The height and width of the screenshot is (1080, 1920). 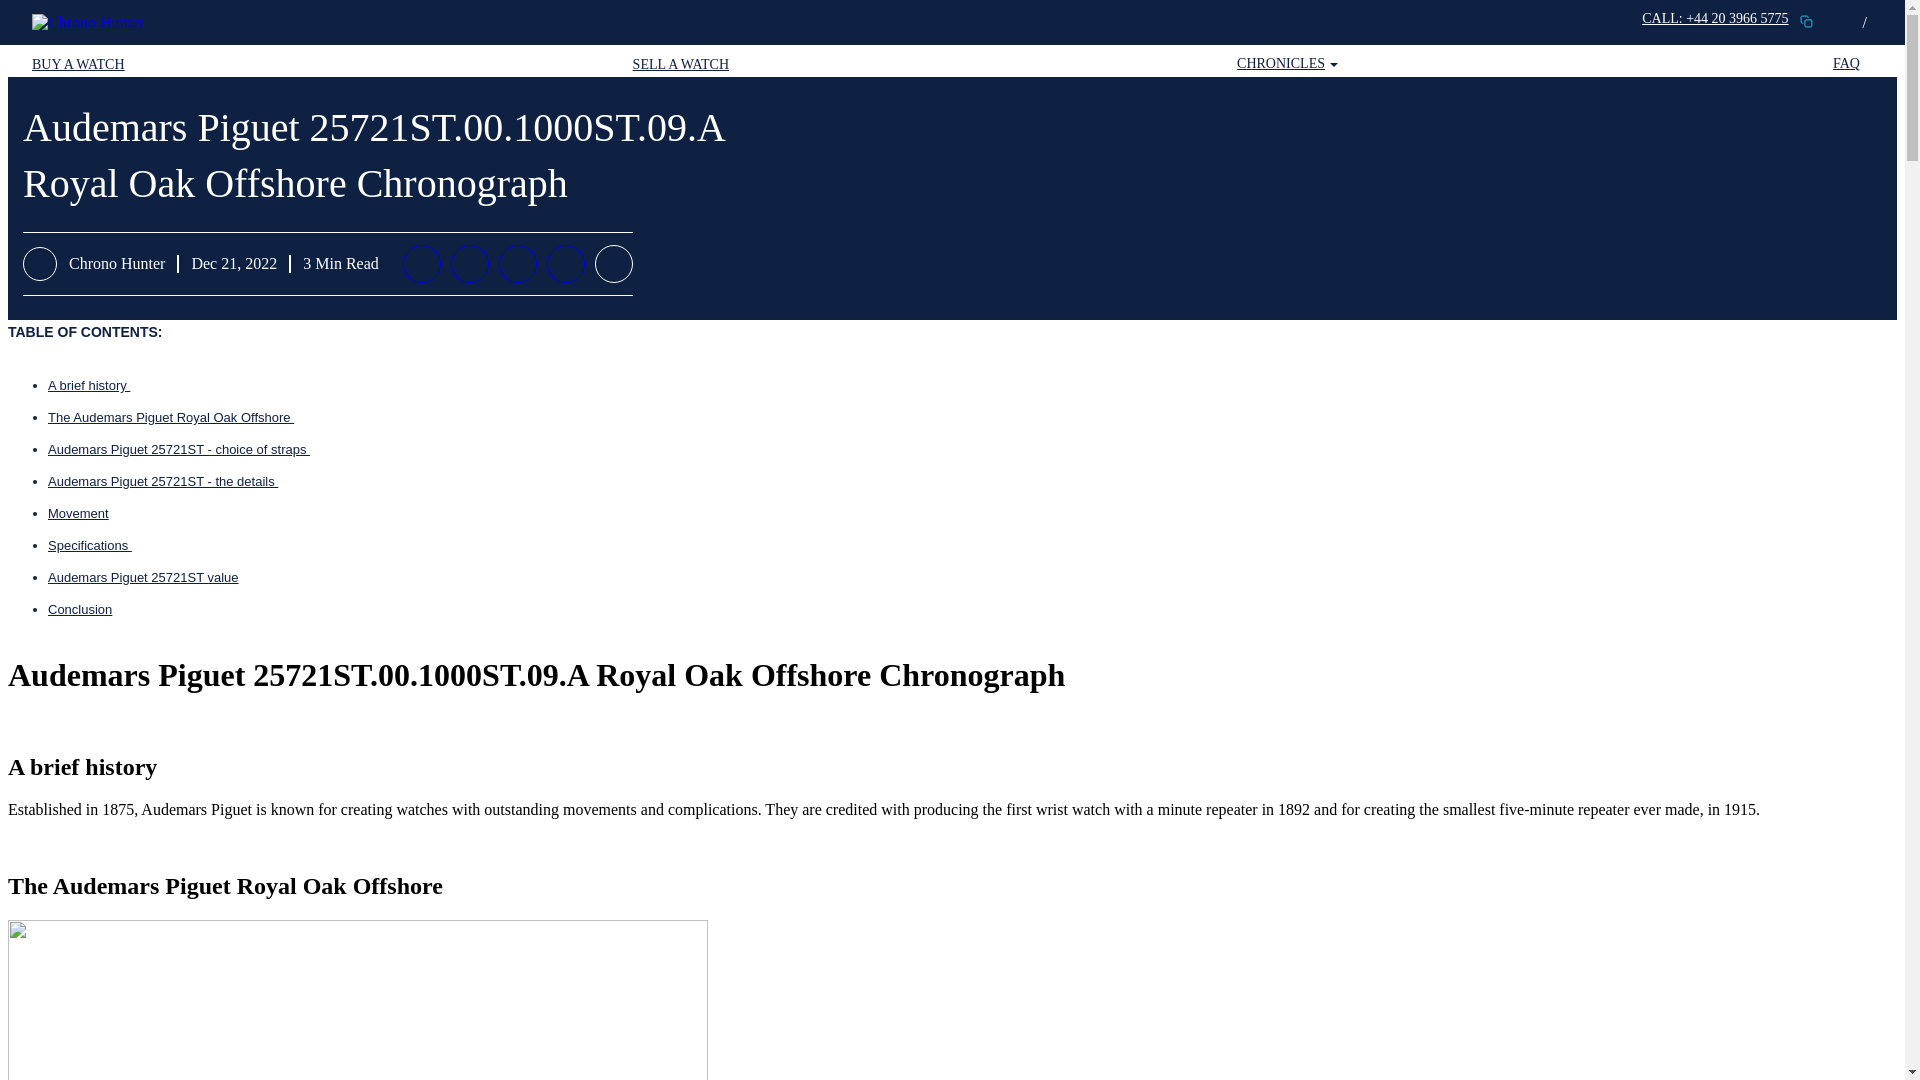 What do you see at coordinates (90, 544) in the screenshot?
I see `Specifications ` at bounding box center [90, 544].